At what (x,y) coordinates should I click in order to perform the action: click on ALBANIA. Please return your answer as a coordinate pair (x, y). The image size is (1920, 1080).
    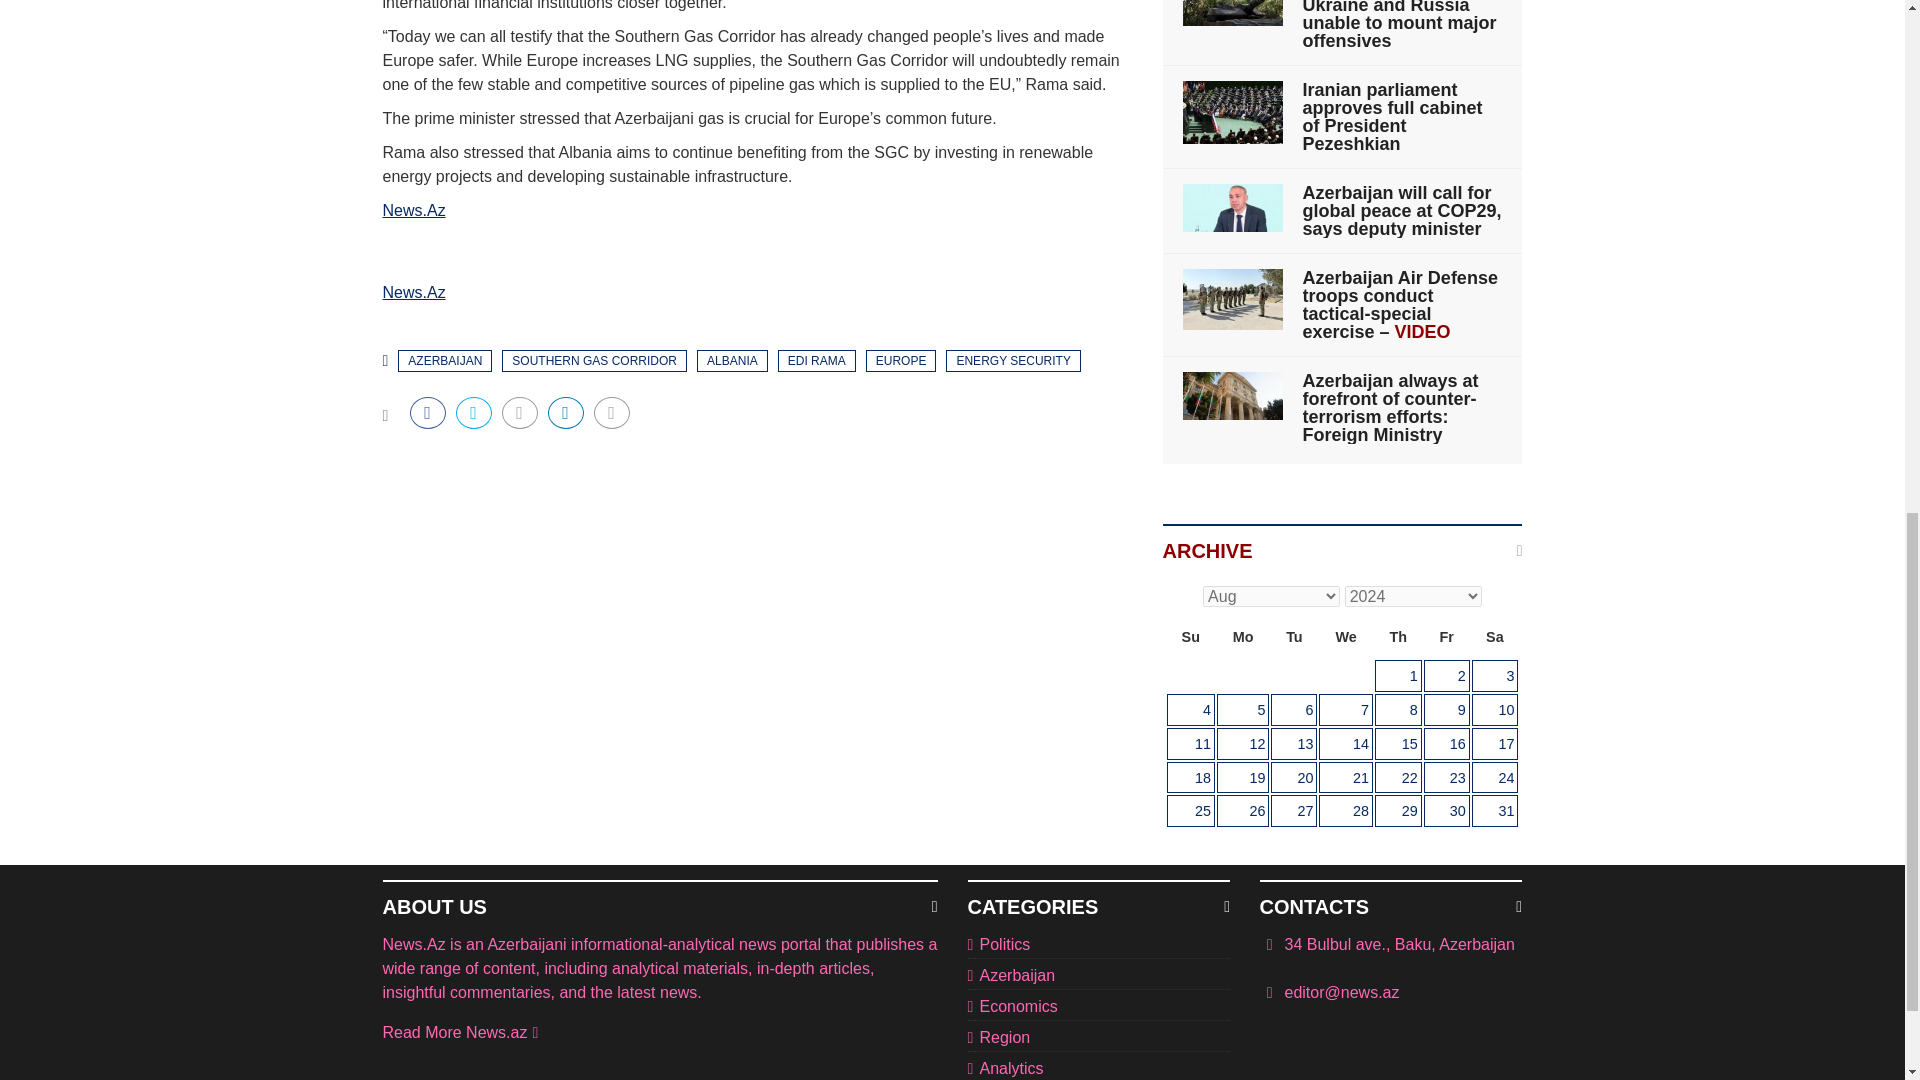
    Looking at the image, I should click on (732, 360).